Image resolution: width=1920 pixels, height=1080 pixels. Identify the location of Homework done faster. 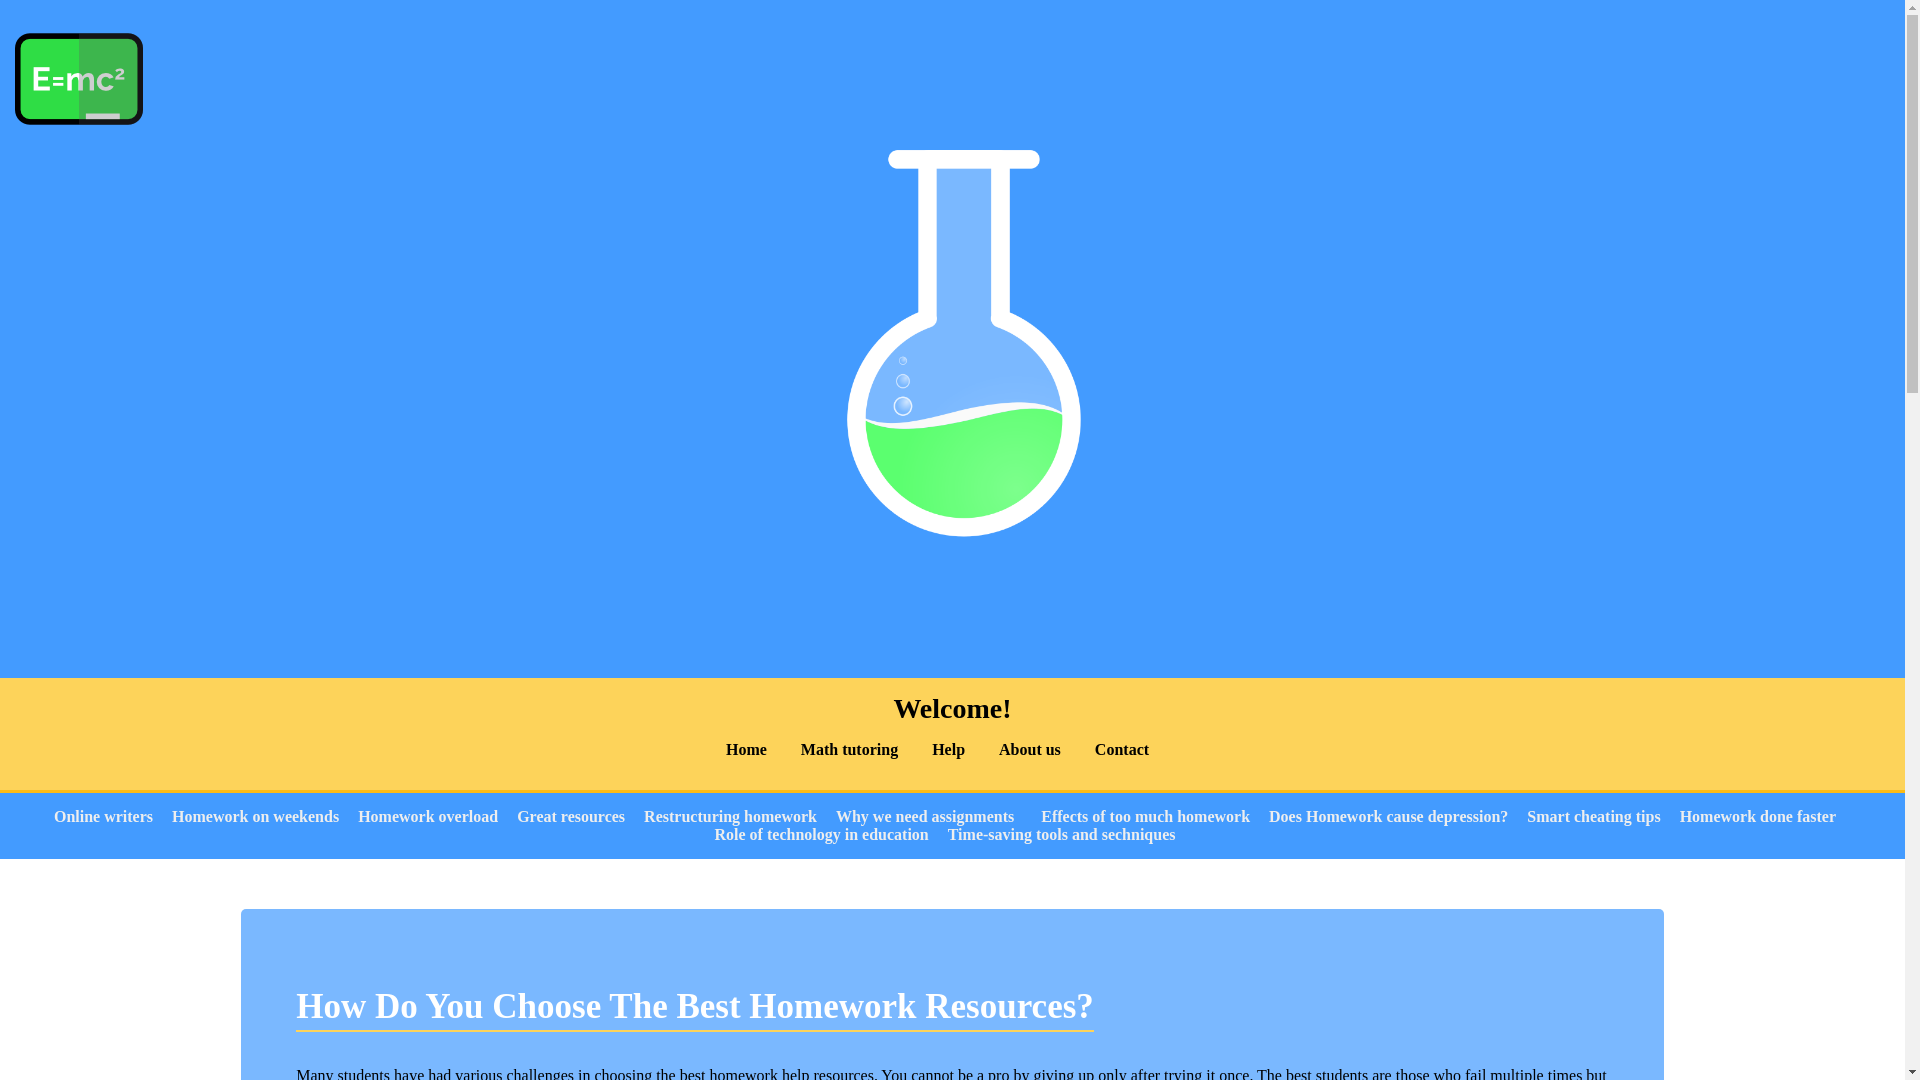
(1758, 816).